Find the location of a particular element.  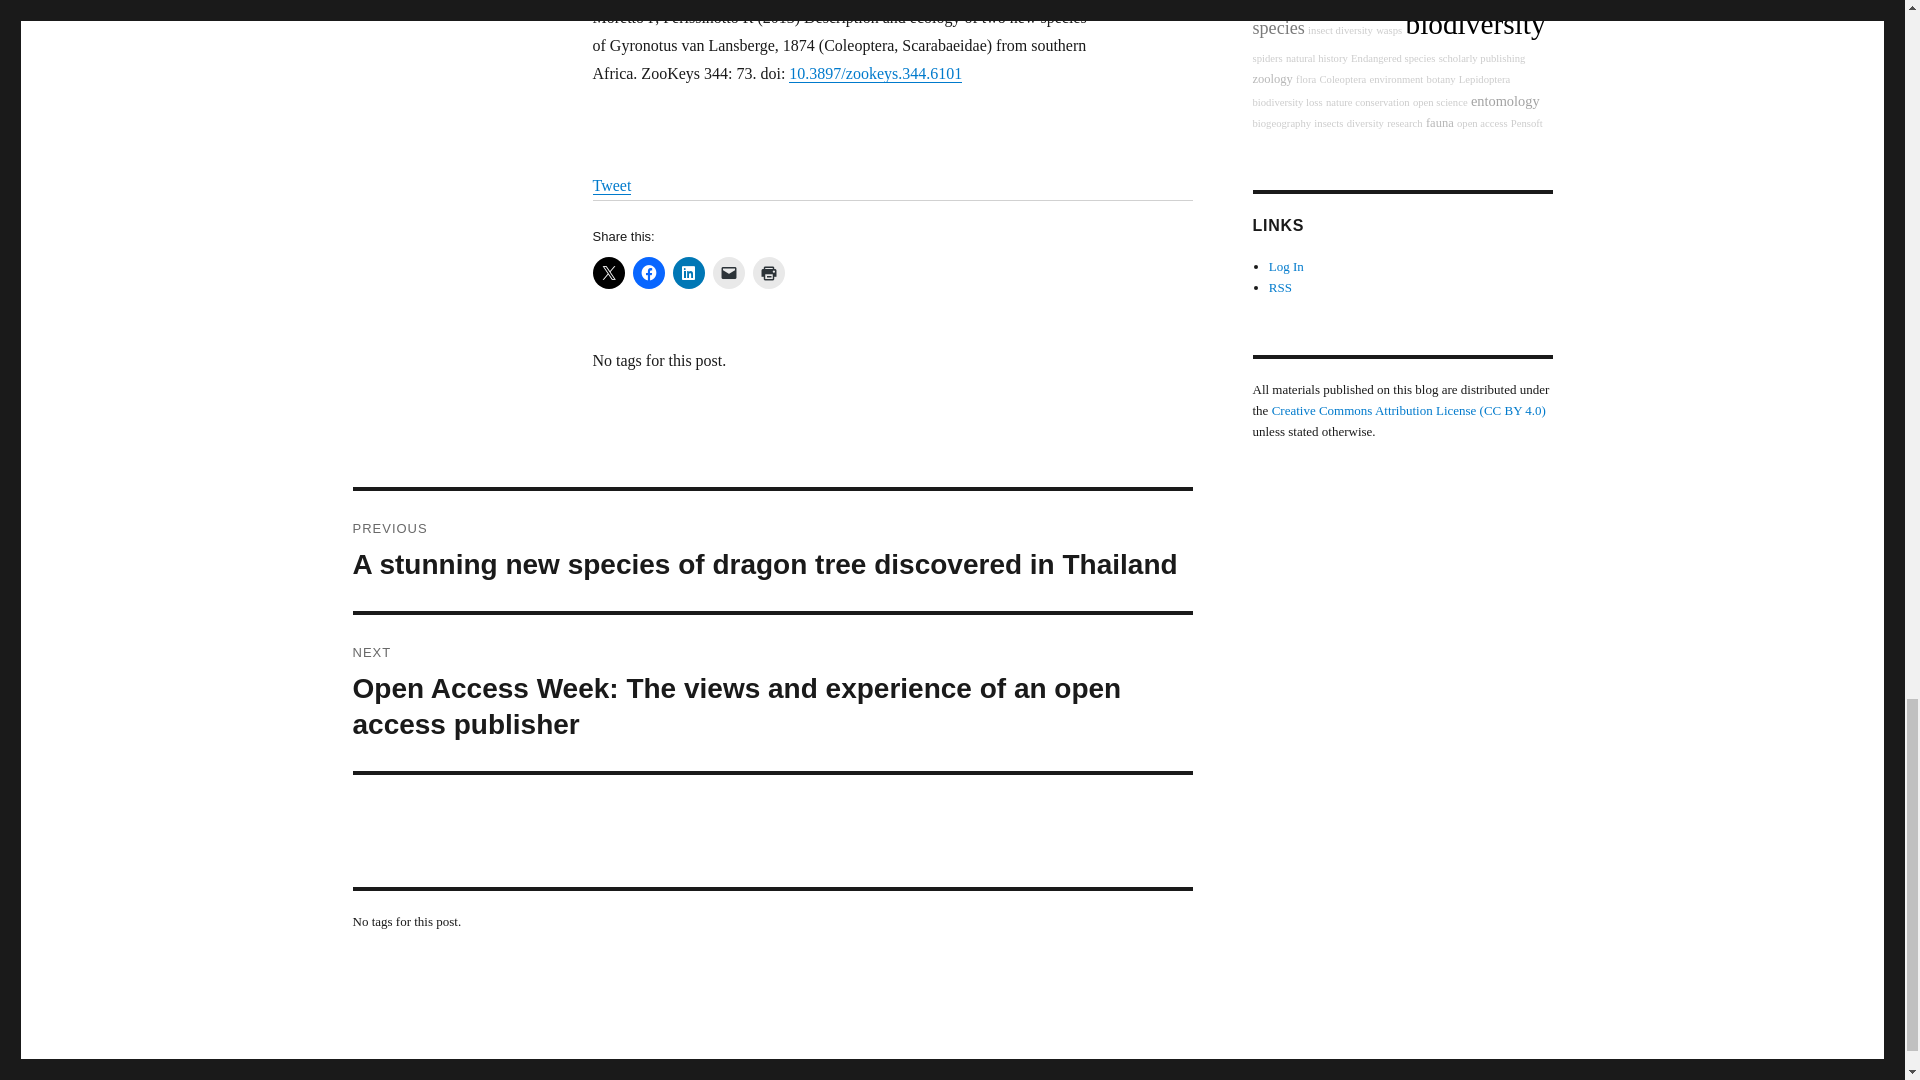

Click to share on Facebook is located at coordinates (648, 273).